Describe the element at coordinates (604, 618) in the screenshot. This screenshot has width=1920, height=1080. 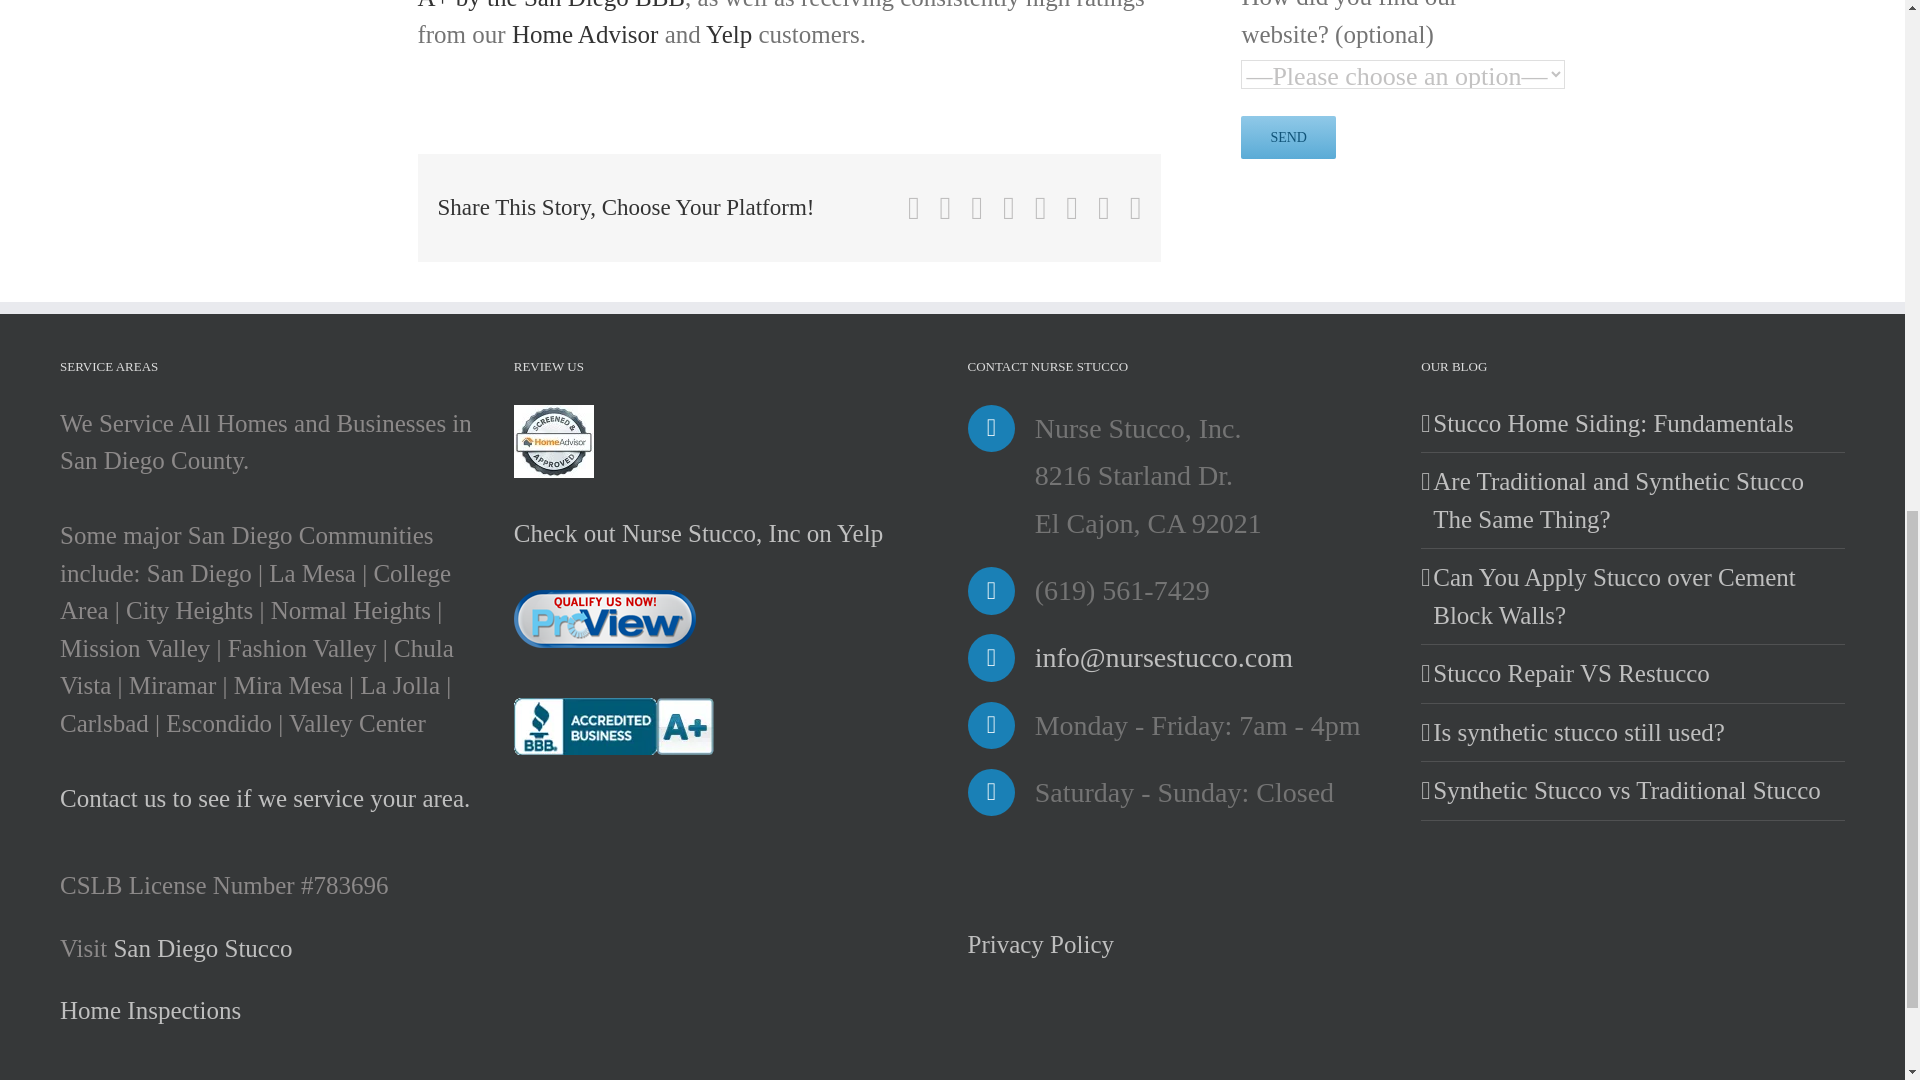
I see `Qualify Us Now! ProView` at that location.